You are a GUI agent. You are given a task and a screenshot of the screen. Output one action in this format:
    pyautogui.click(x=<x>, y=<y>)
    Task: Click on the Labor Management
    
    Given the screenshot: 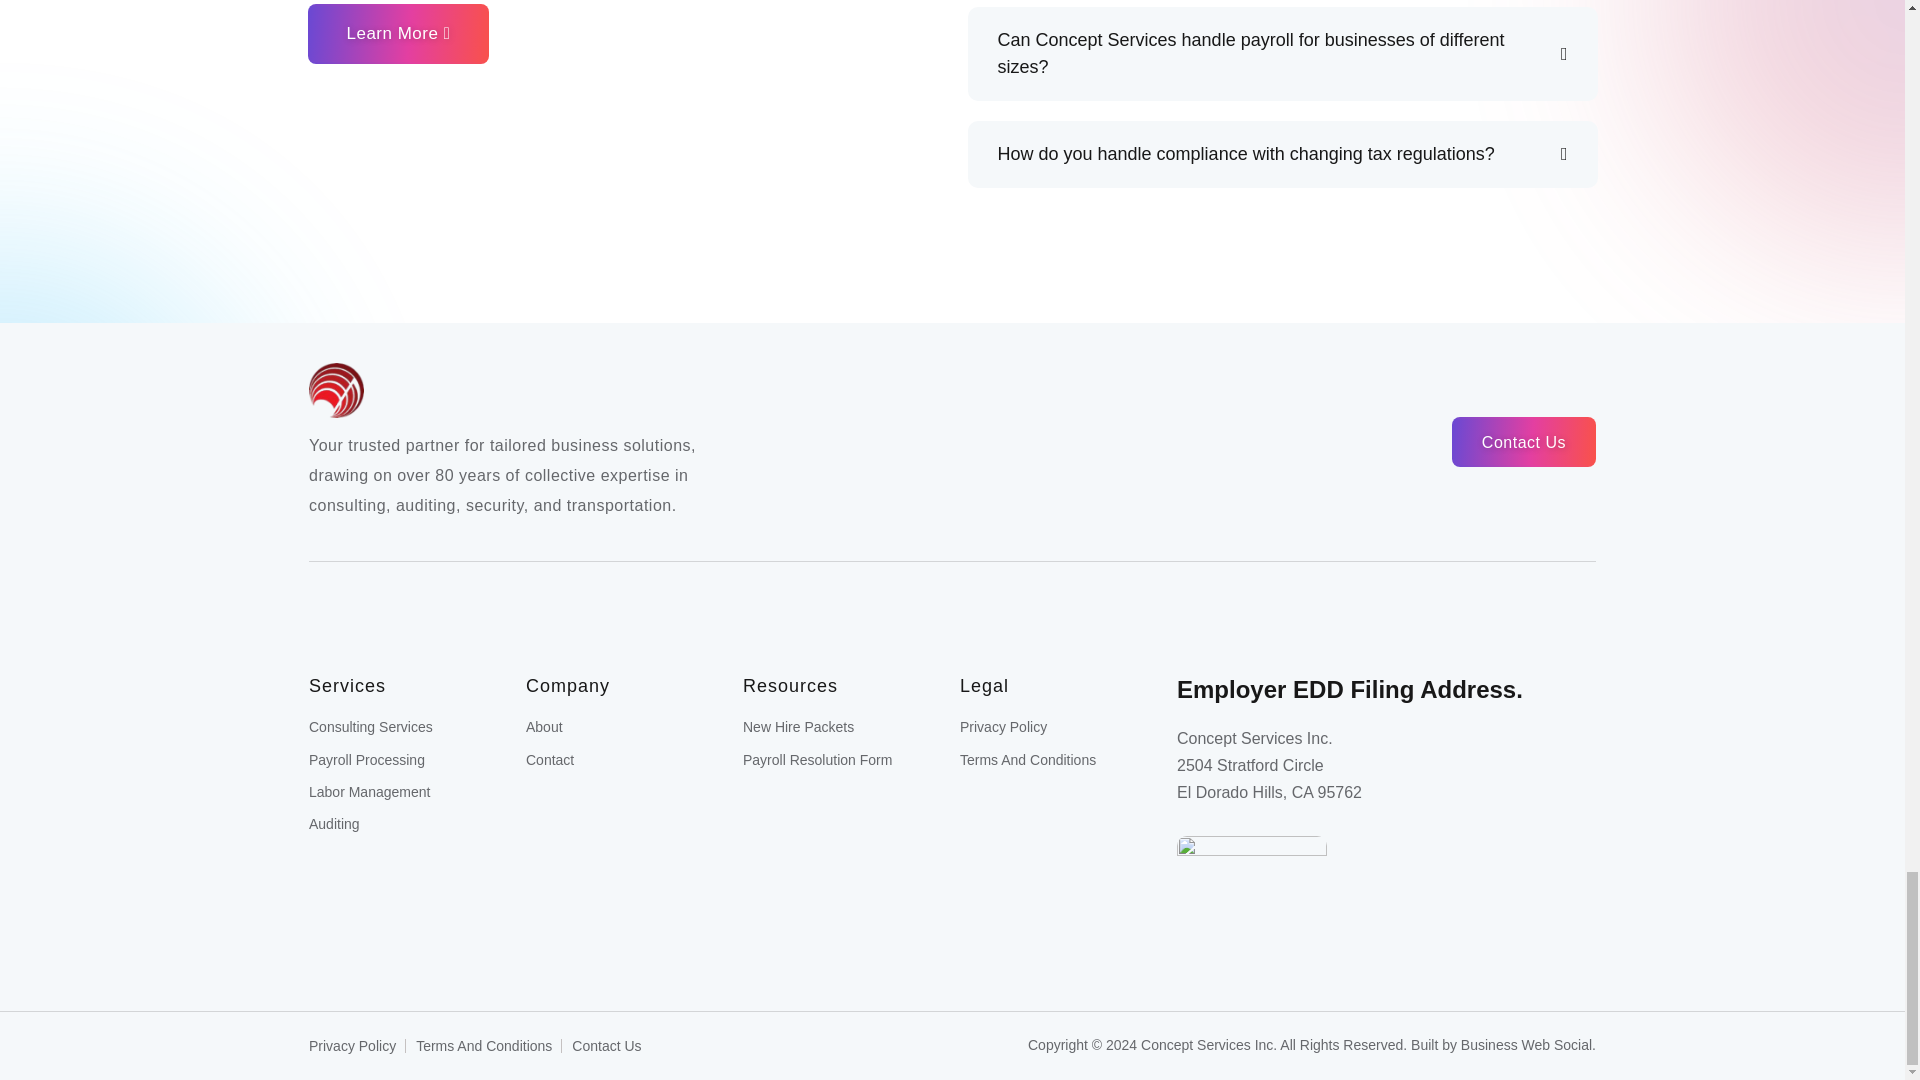 What is the action you would take?
    pyautogui.click(x=370, y=792)
    